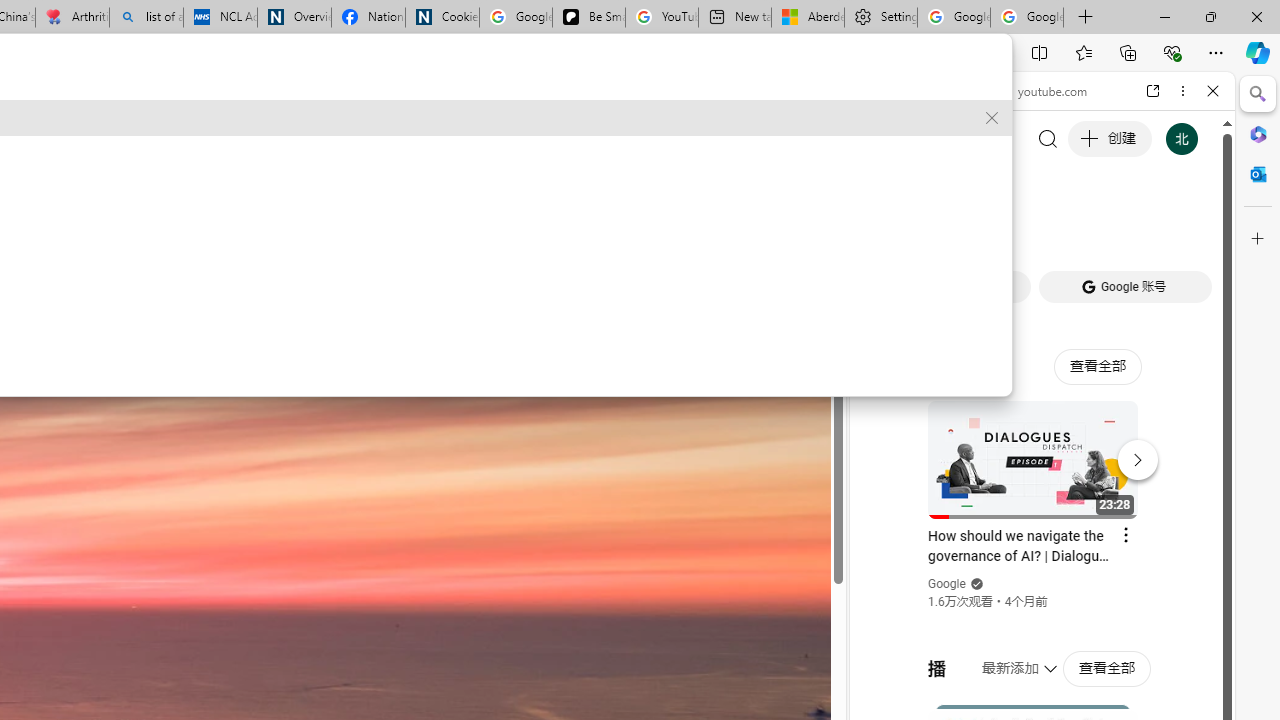 The width and height of the screenshot is (1280, 720). What do you see at coordinates (1258, 94) in the screenshot?
I see `Search` at bounding box center [1258, 94].